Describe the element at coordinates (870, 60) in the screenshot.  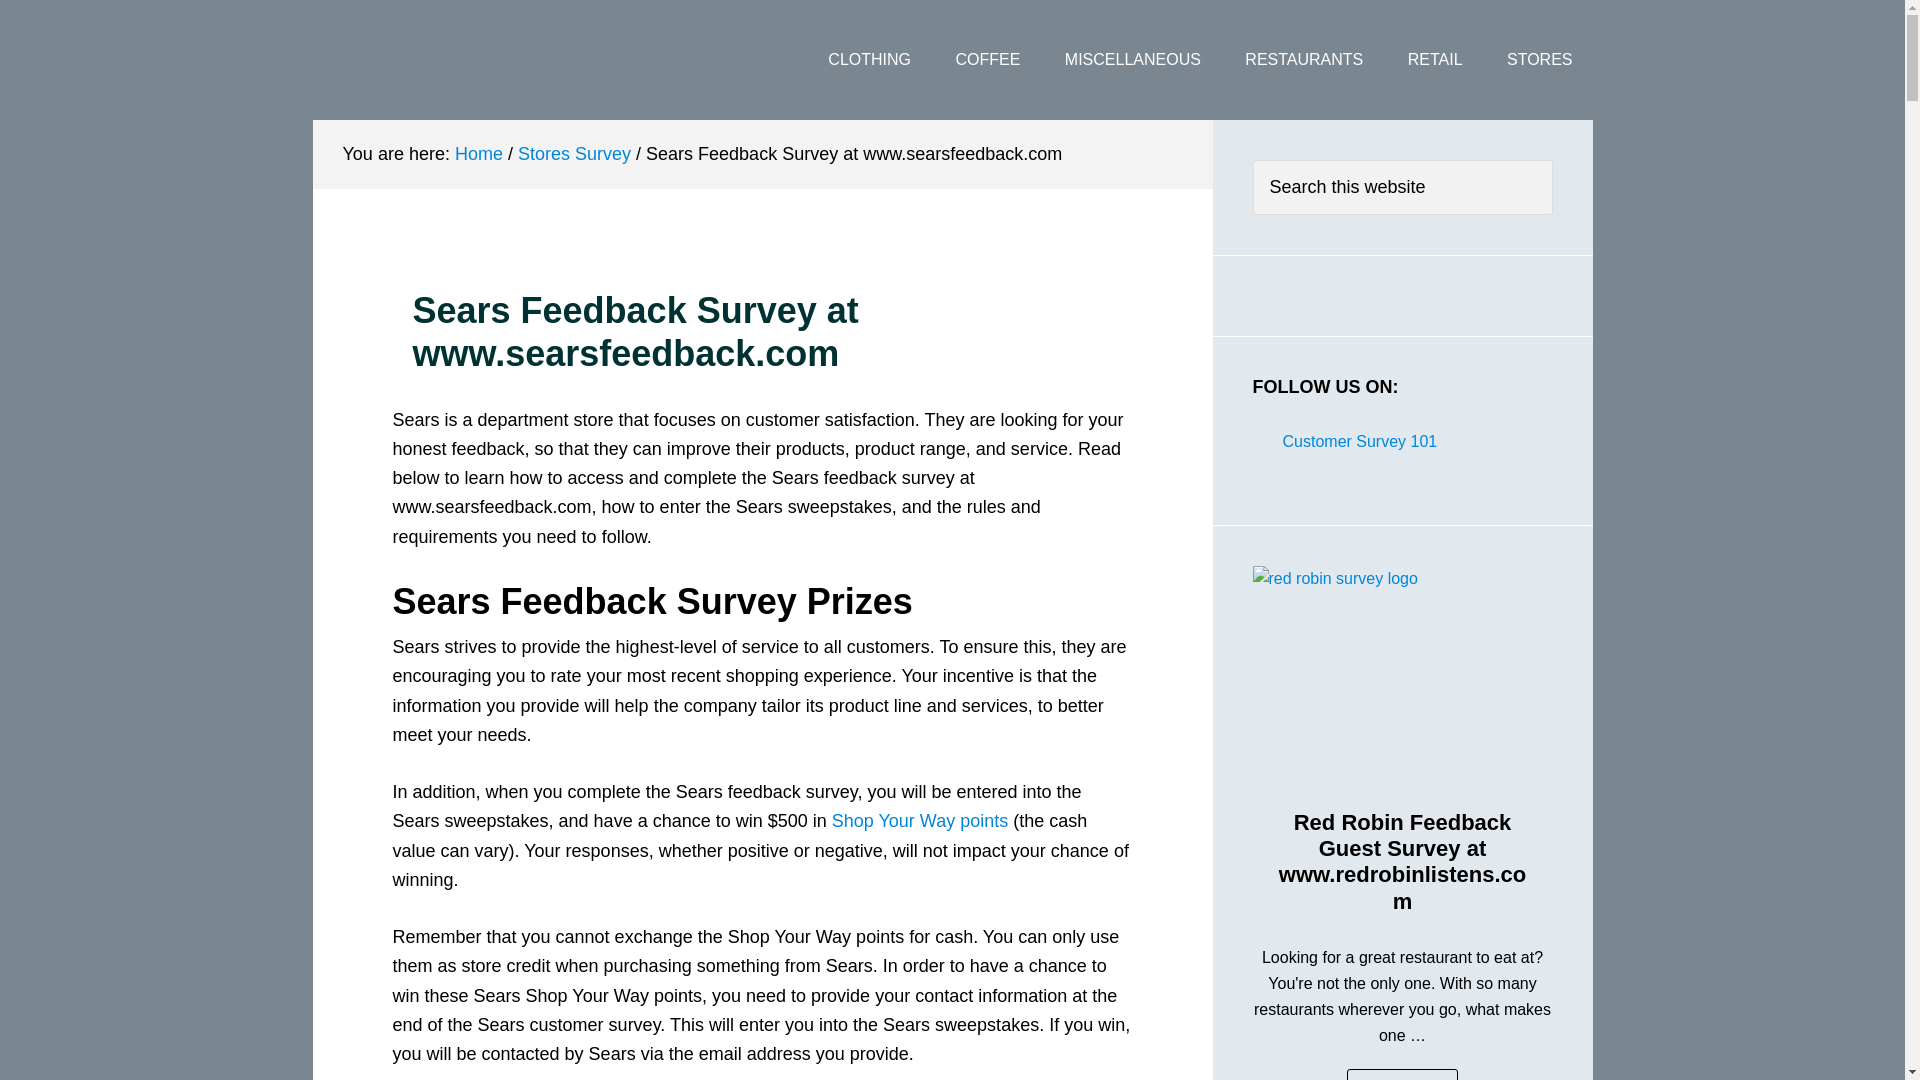
I see `CLOTHING` at that location.